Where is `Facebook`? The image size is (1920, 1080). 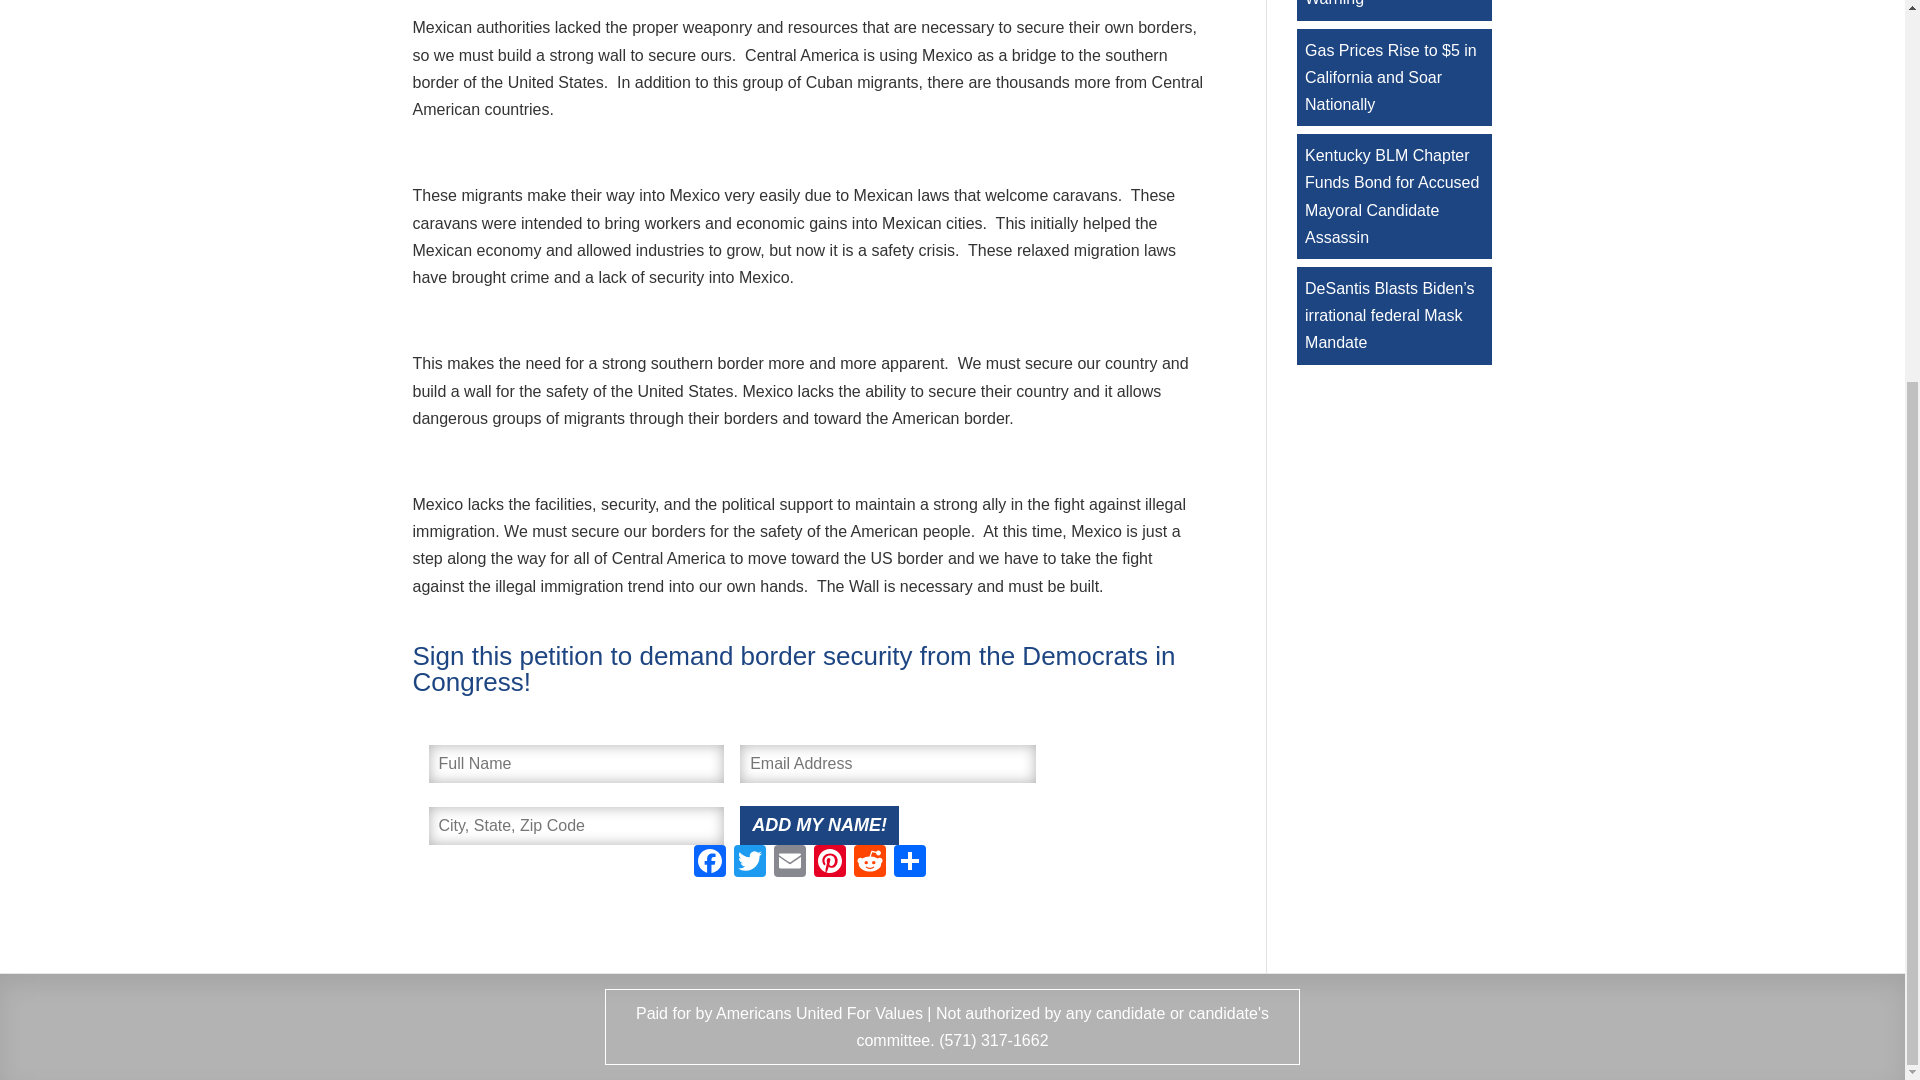 Facebook is located at coordinates (709, 863).